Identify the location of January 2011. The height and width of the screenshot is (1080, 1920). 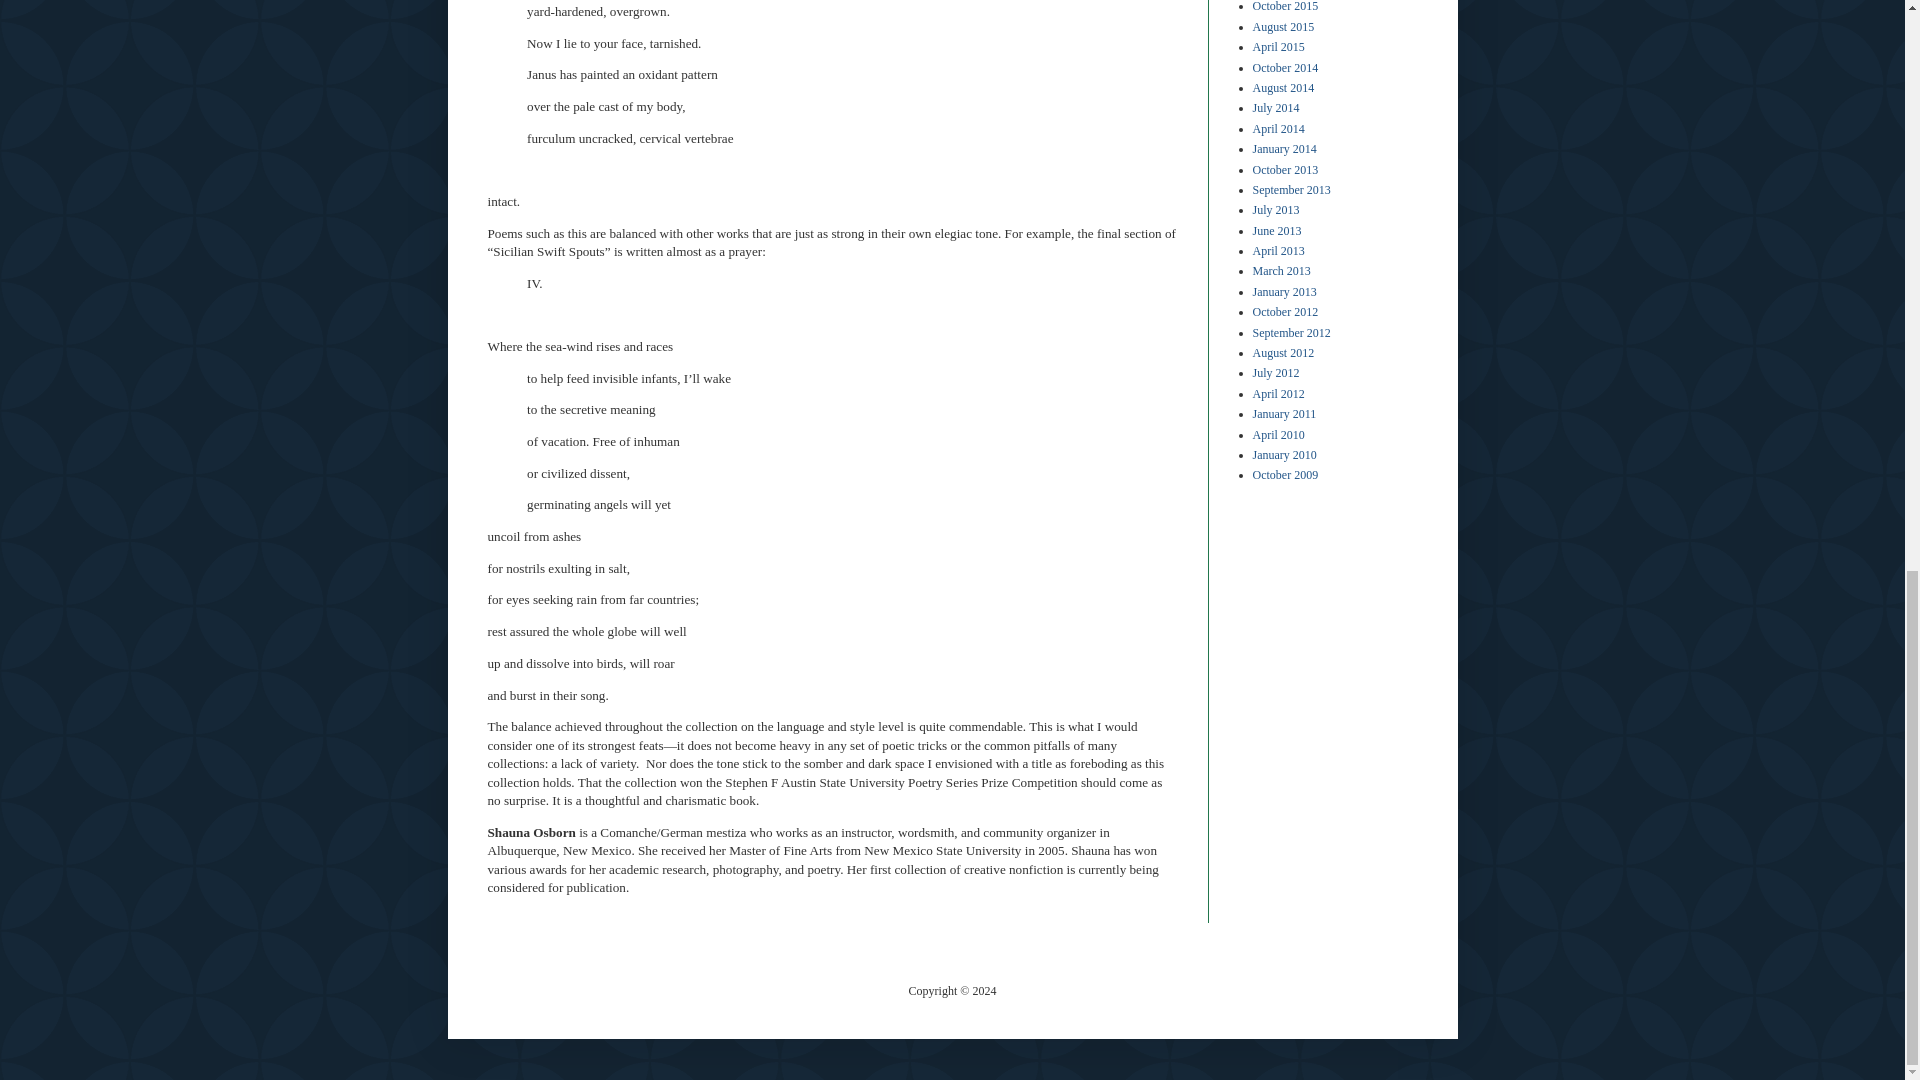
(1283, 414).